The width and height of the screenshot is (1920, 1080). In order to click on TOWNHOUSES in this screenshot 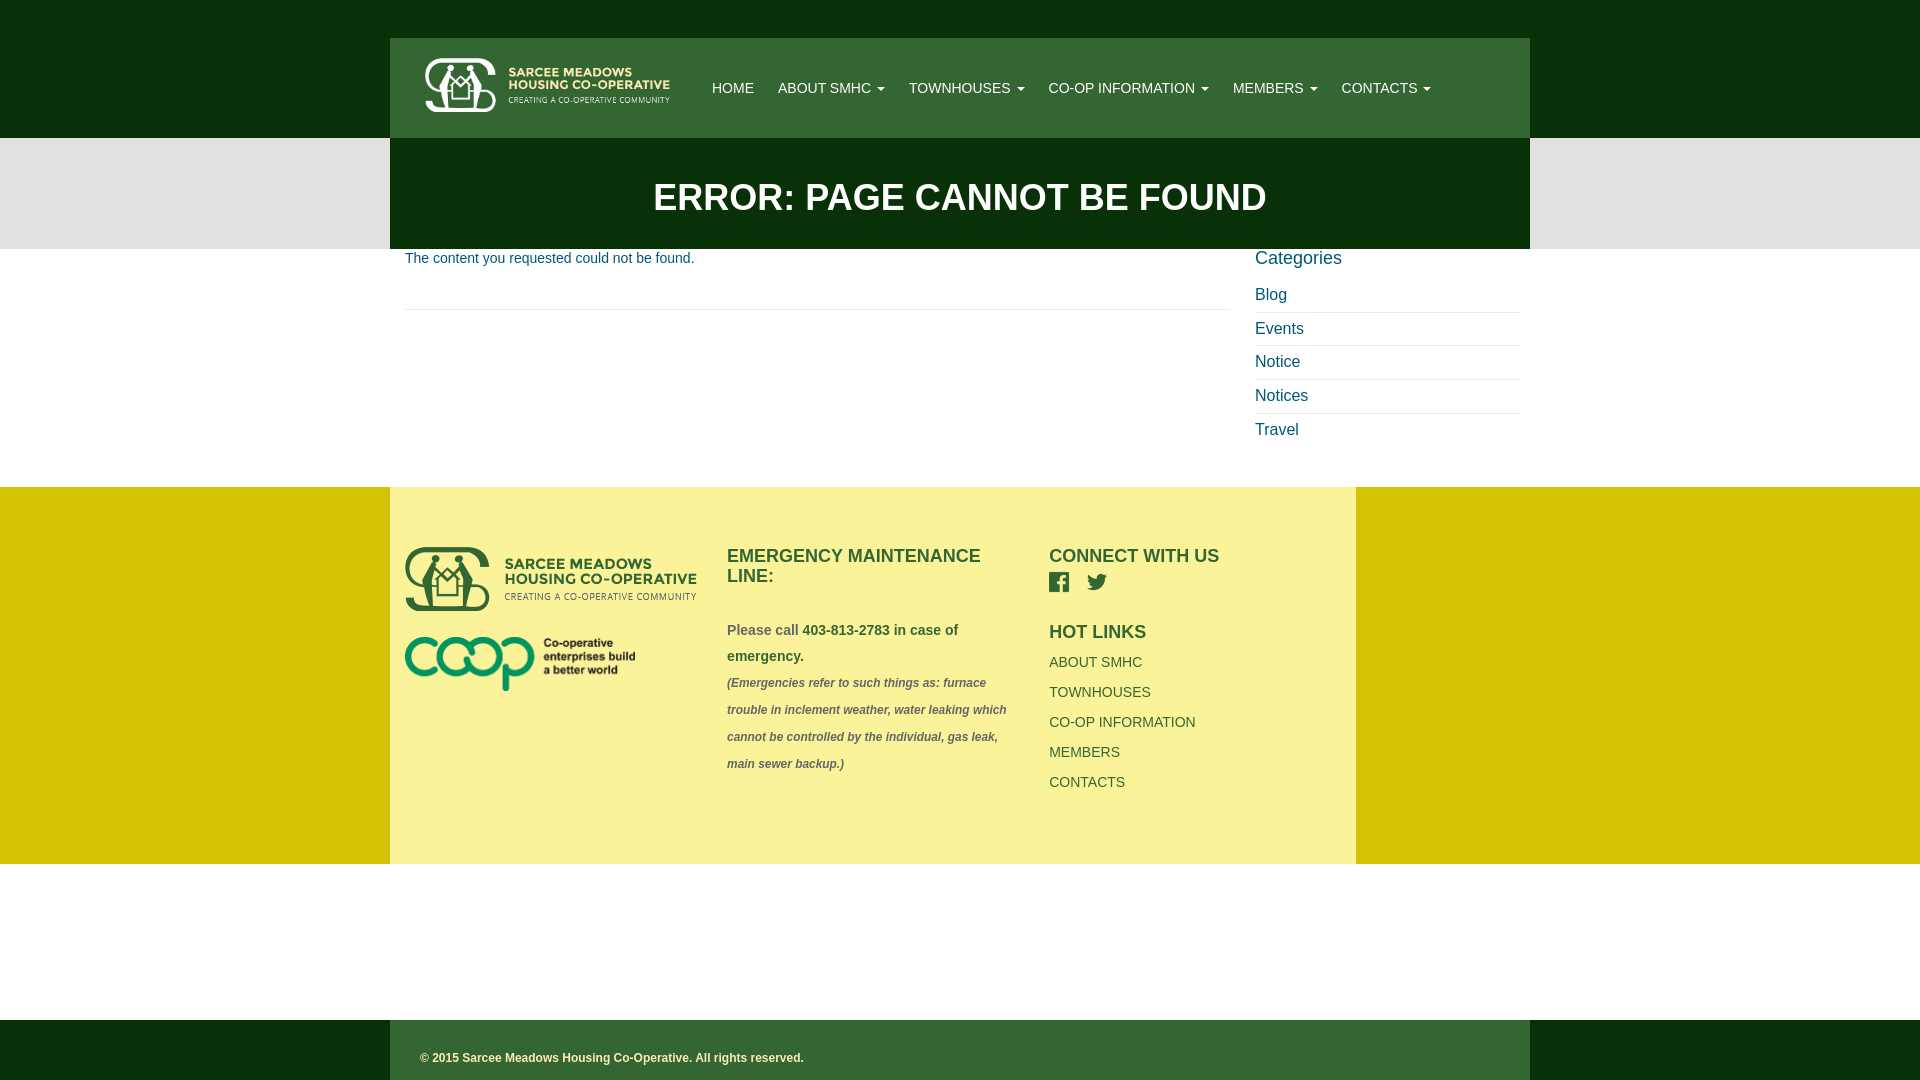, I will do `click(966, 88)`.